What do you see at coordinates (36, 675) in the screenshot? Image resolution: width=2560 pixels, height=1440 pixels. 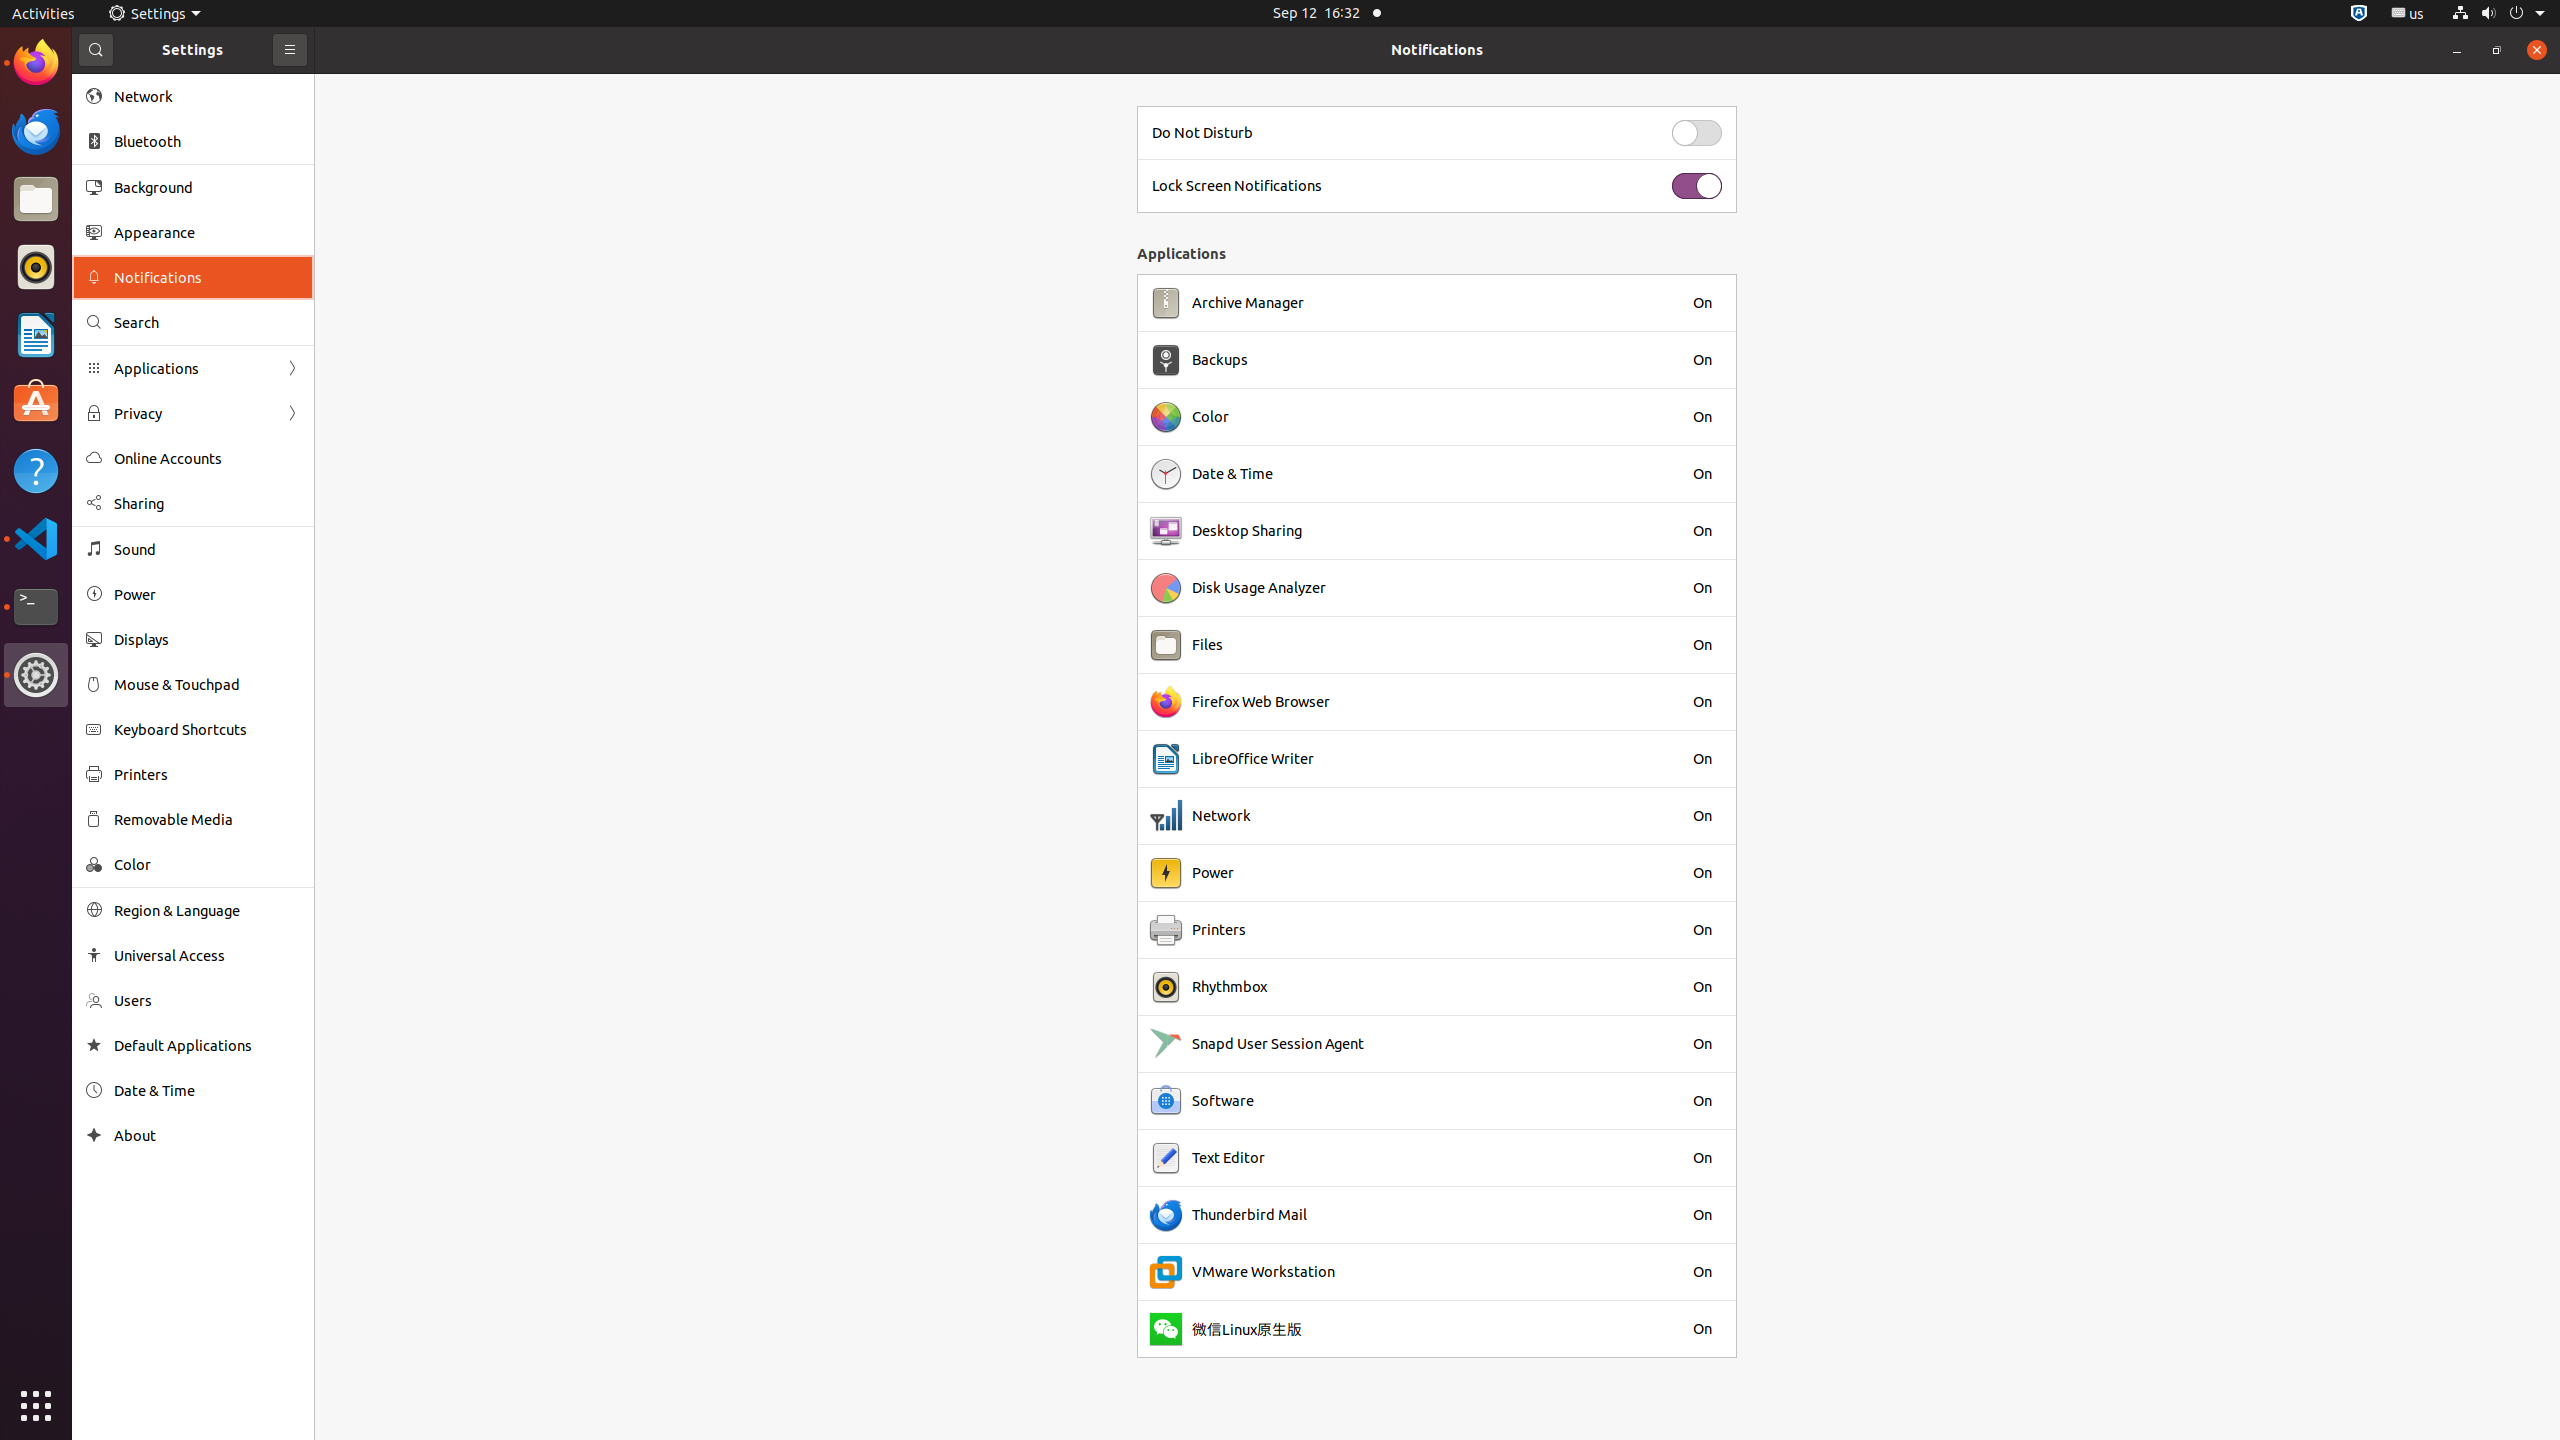 I see `Settings` at bounding box center [36, 675].